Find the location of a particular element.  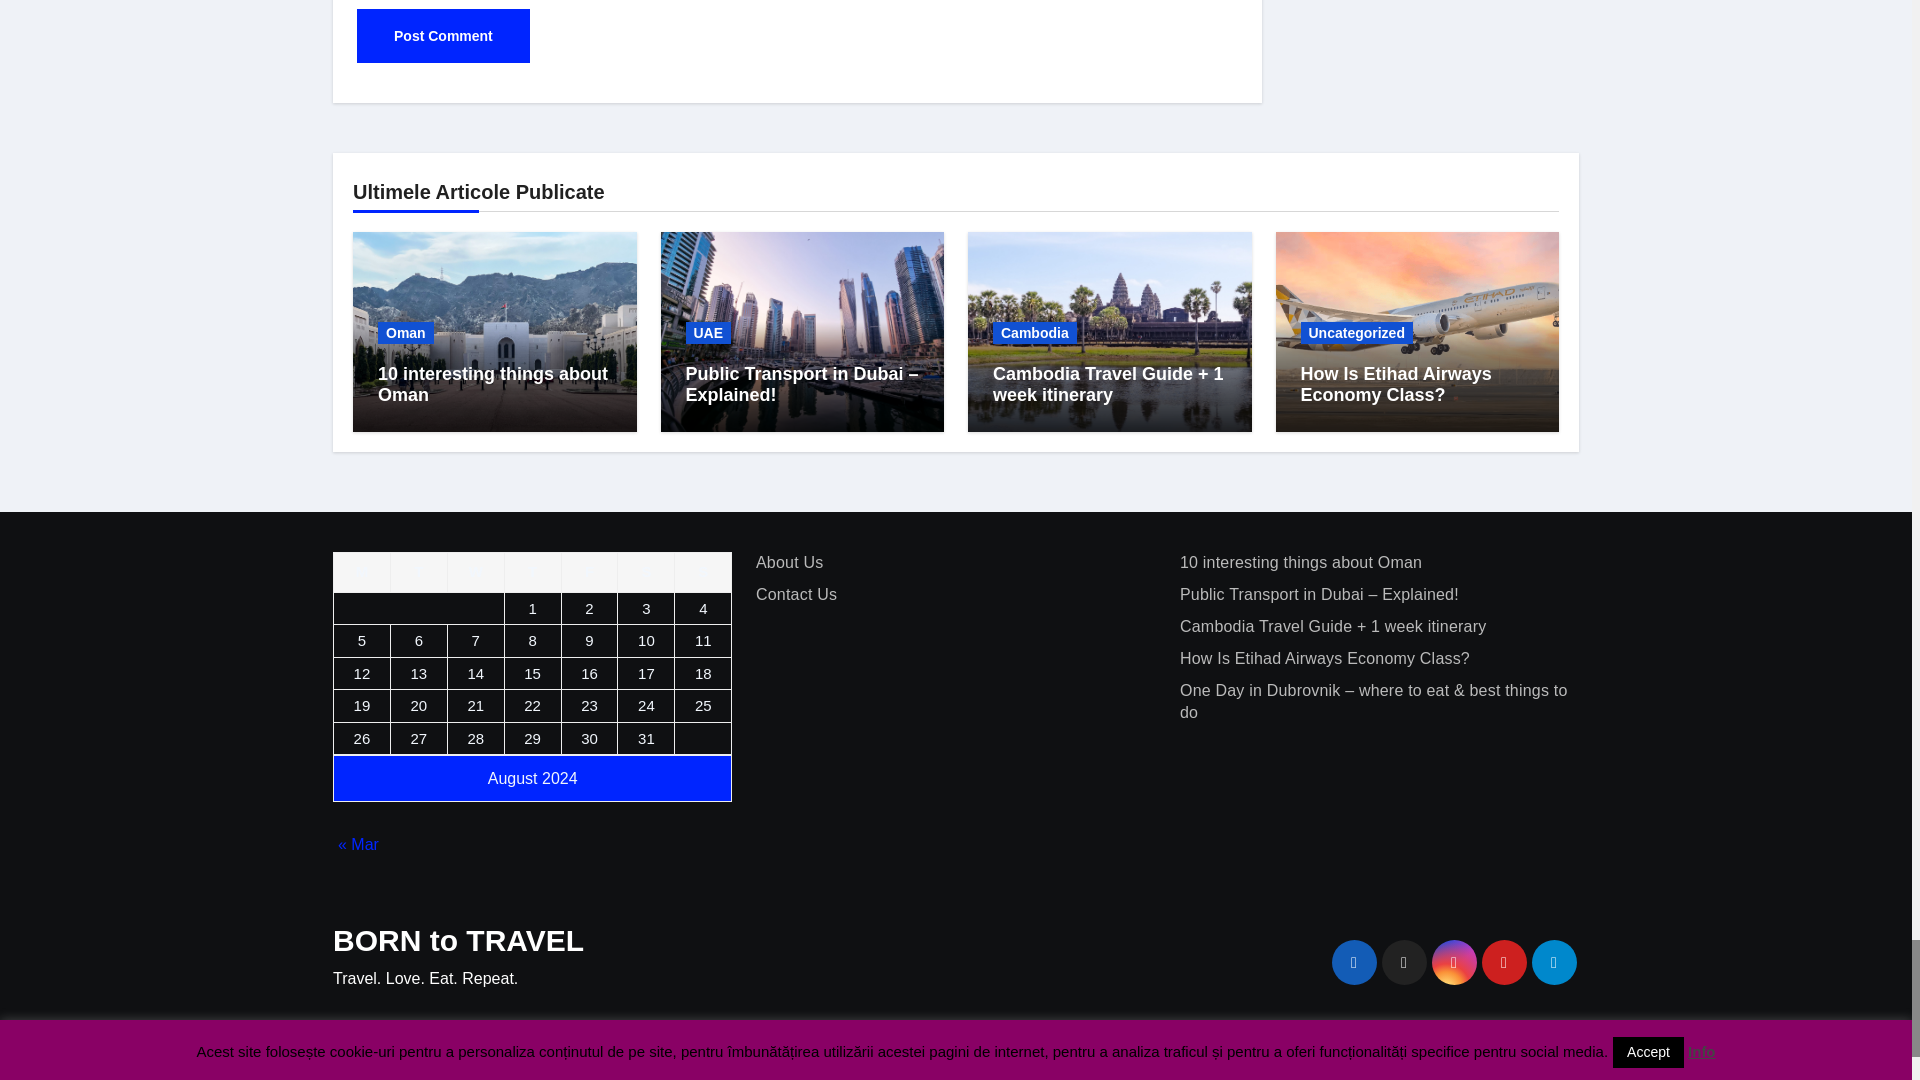

Thursday is located at coordinates (532, 572).